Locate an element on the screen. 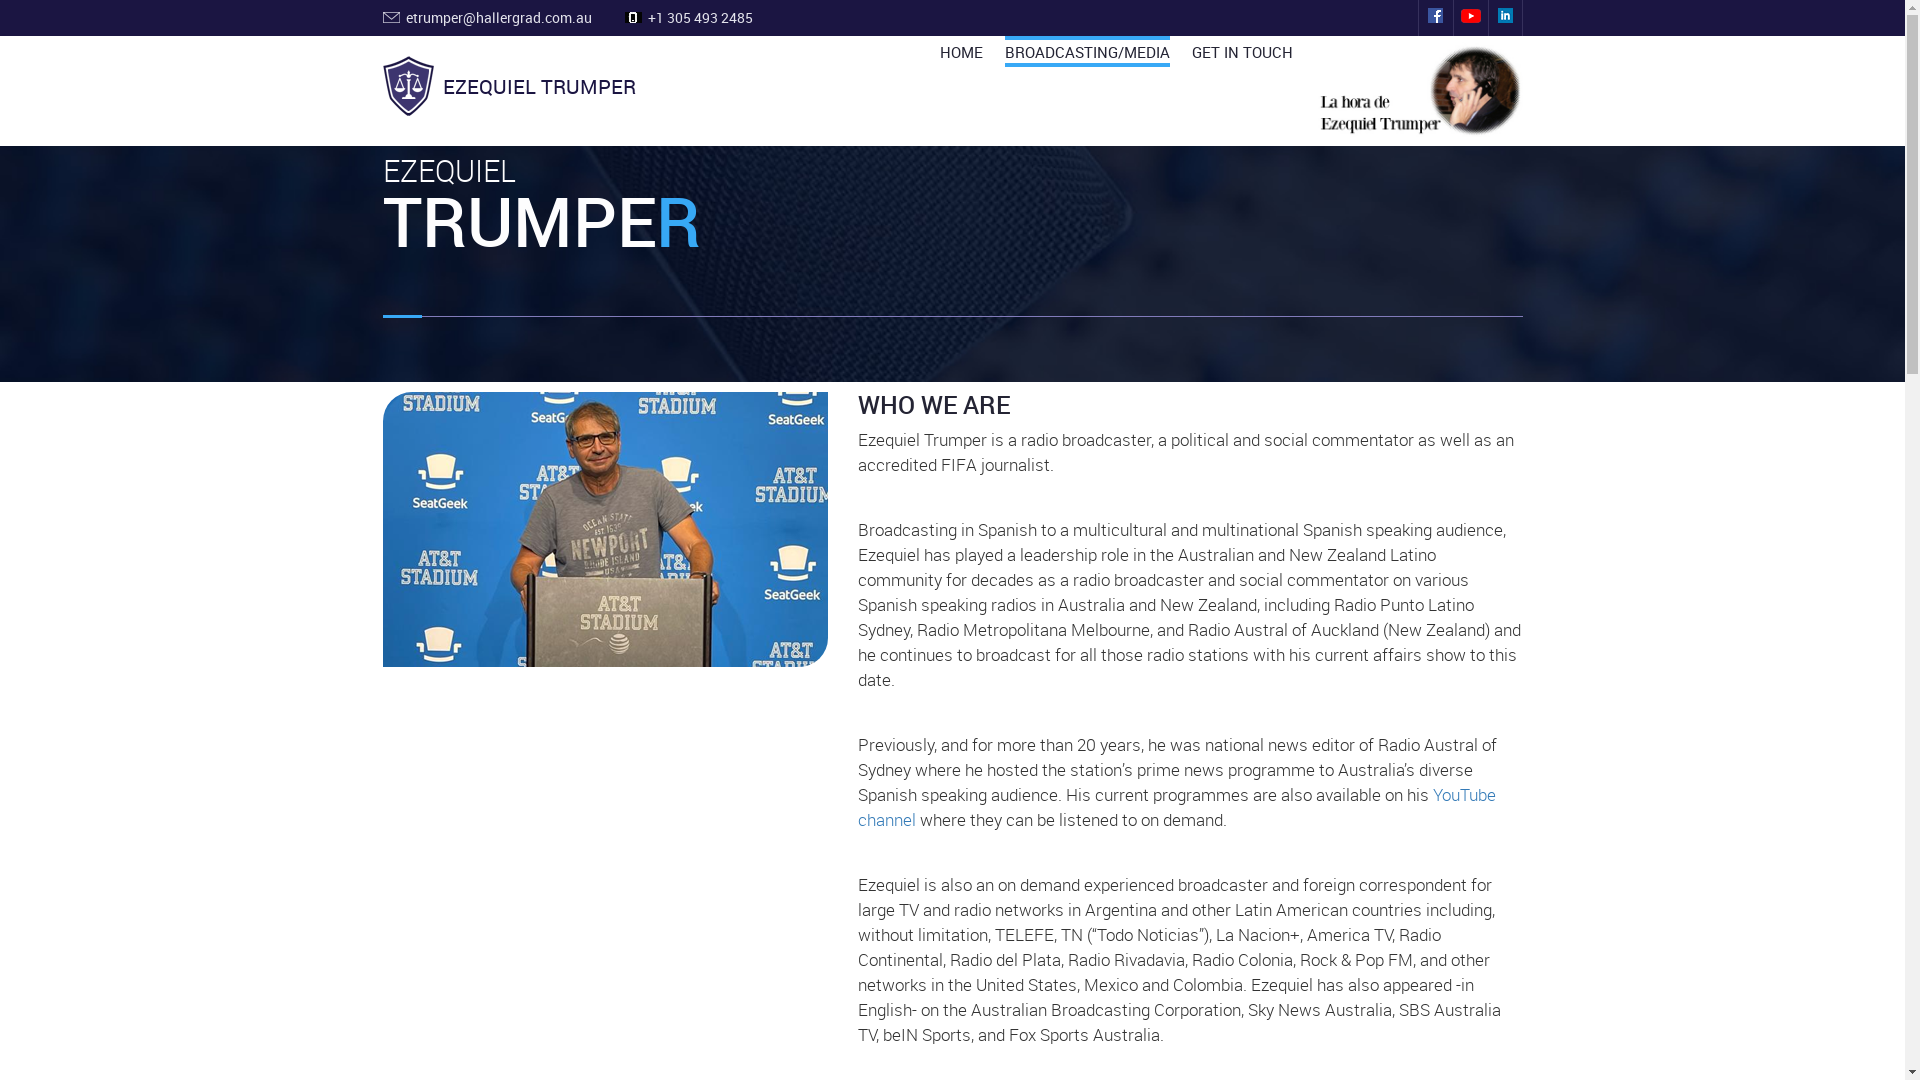  YouTube channel is located at coordinates (1177, 807).